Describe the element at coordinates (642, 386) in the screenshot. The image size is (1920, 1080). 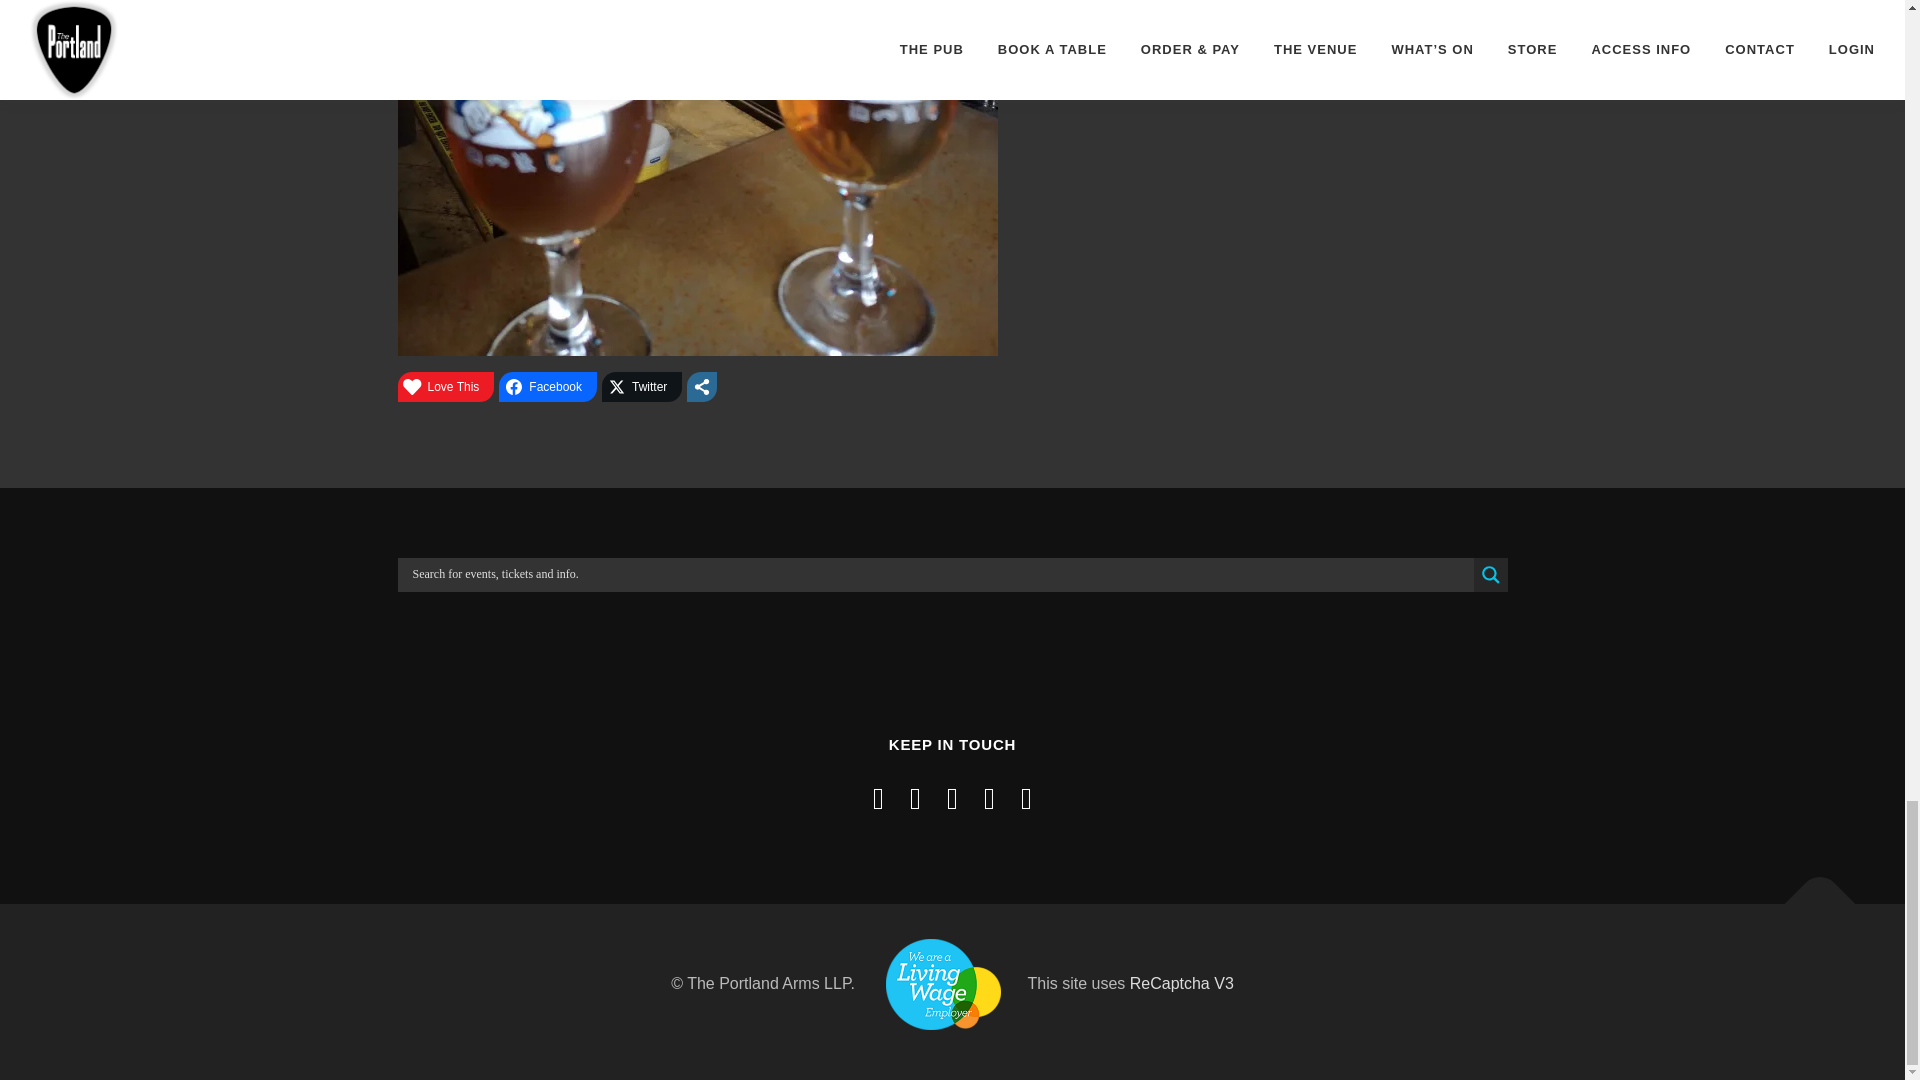
I see `Twitter` at that location.